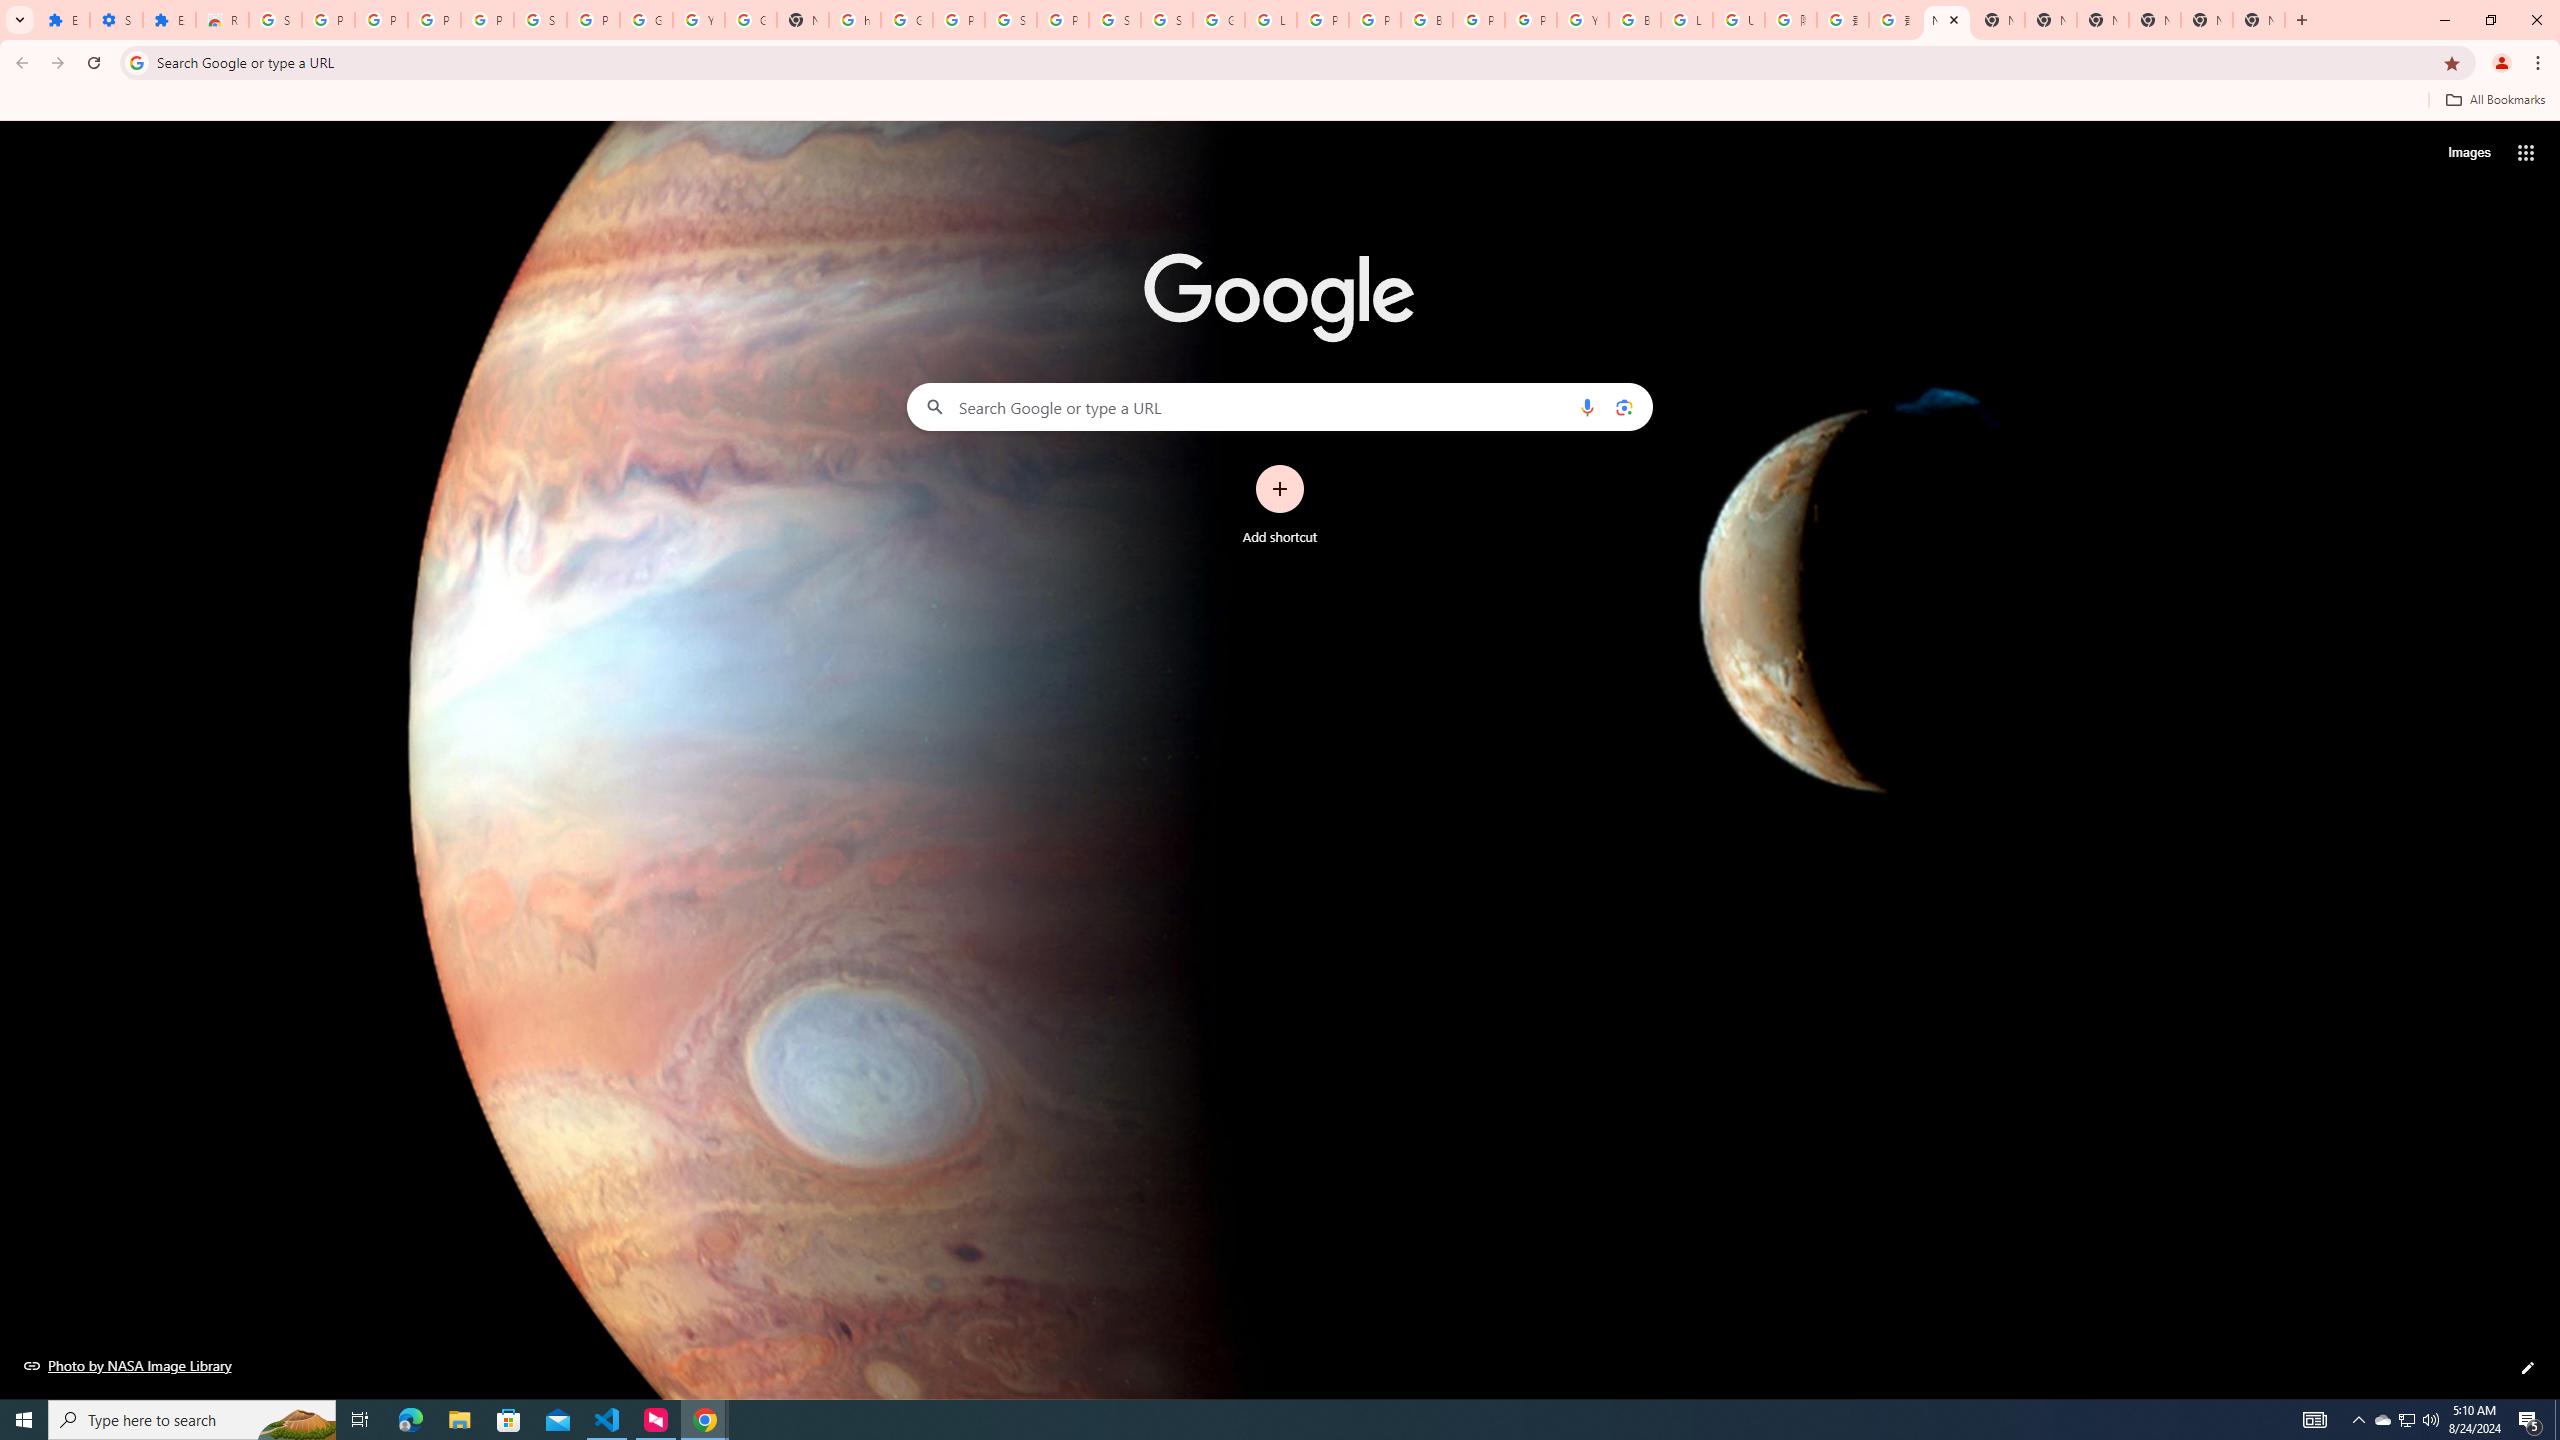  What do you see at coordinates (2528, 1368) in the screenshot?
I see `Customize this page` at bounding box center [2528, 1368].